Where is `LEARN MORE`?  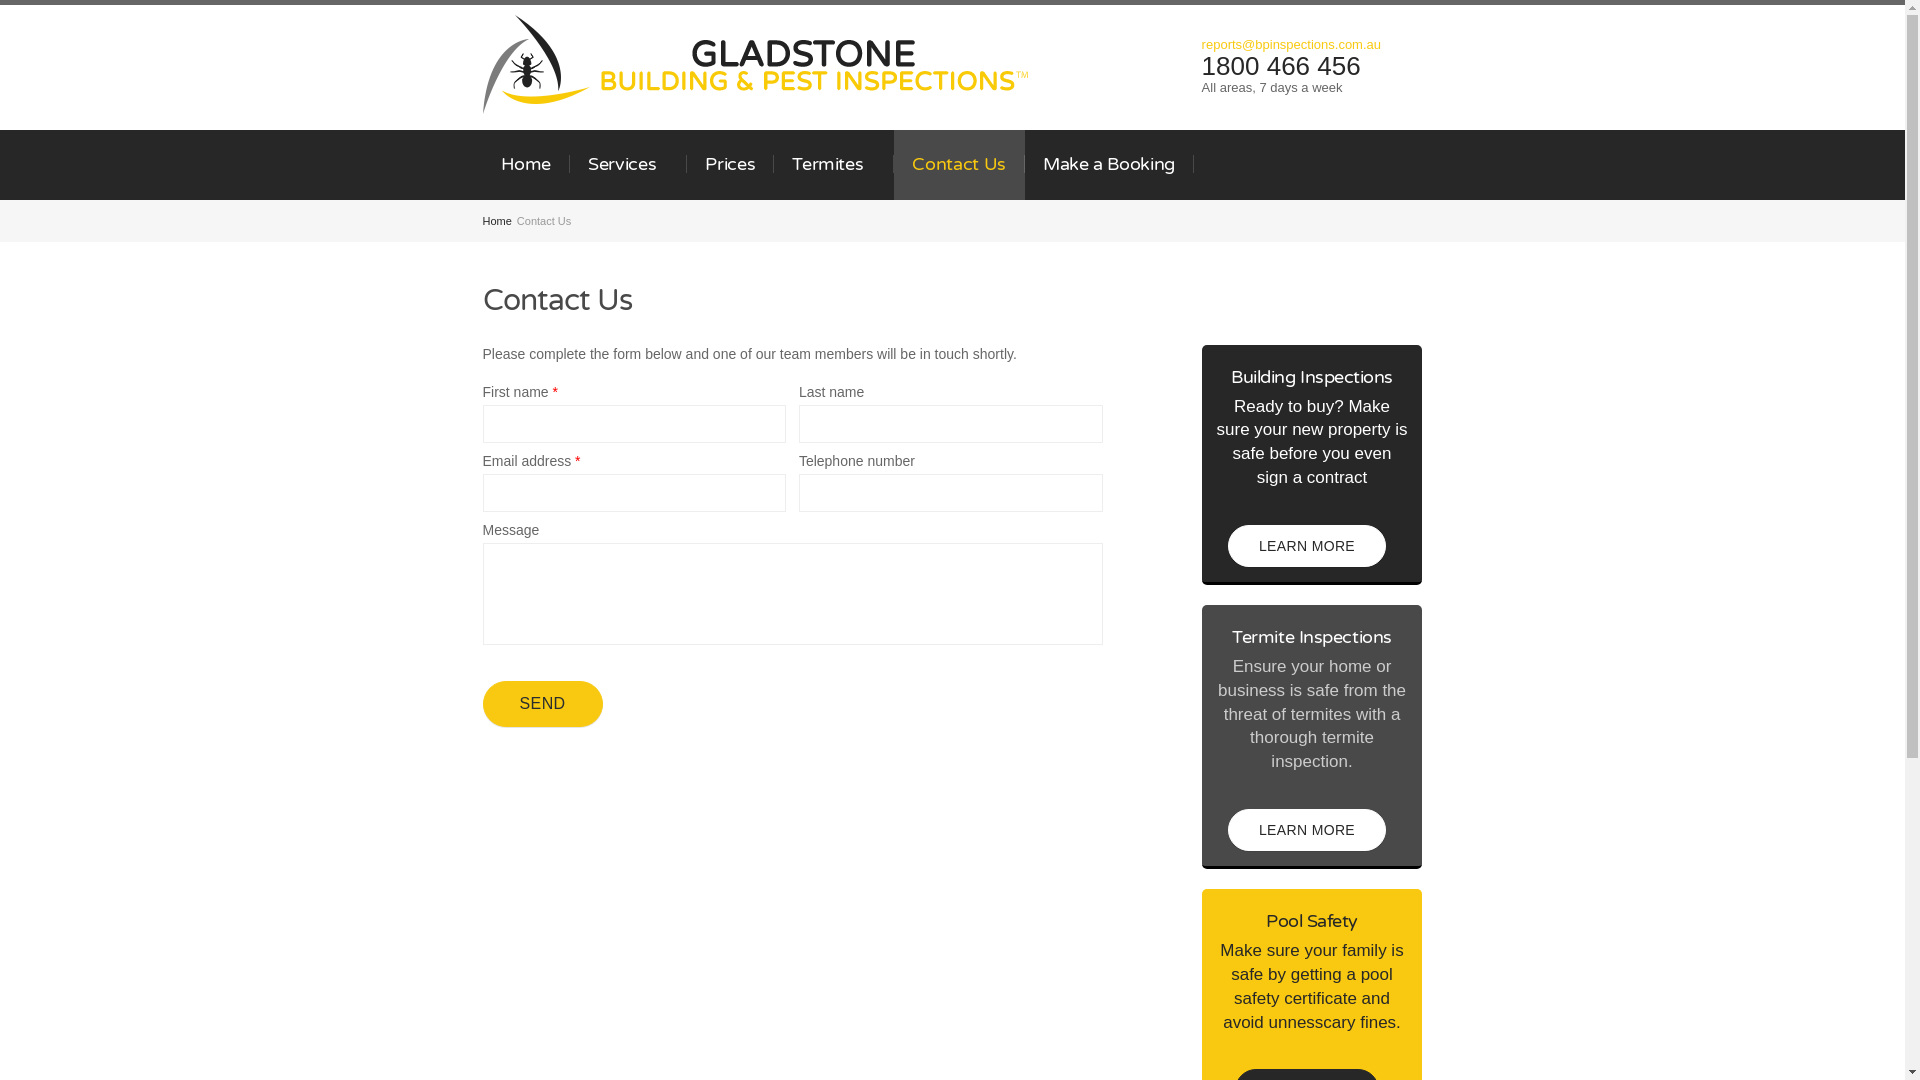
LEARN MORE is located at coordinates (1307, 546).